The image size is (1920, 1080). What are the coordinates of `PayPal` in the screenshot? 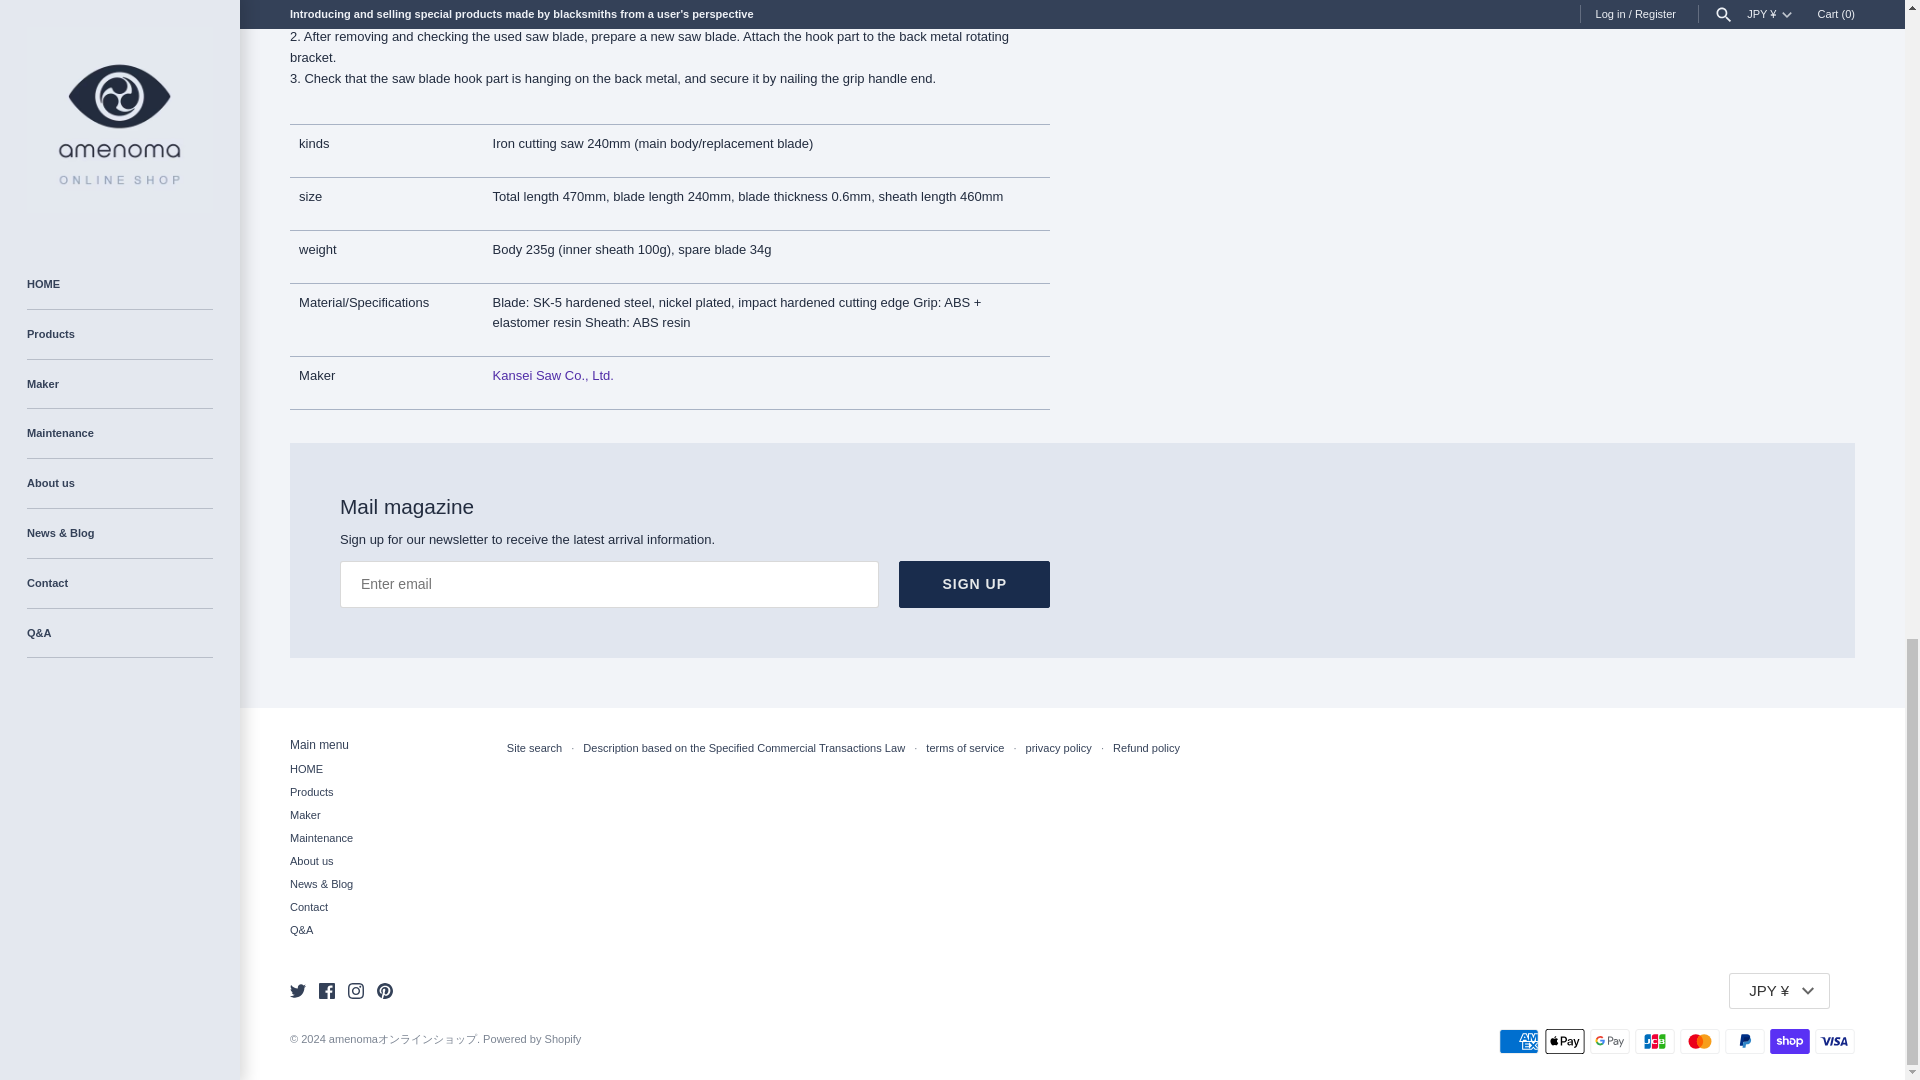 It's located at (1744, 1042).